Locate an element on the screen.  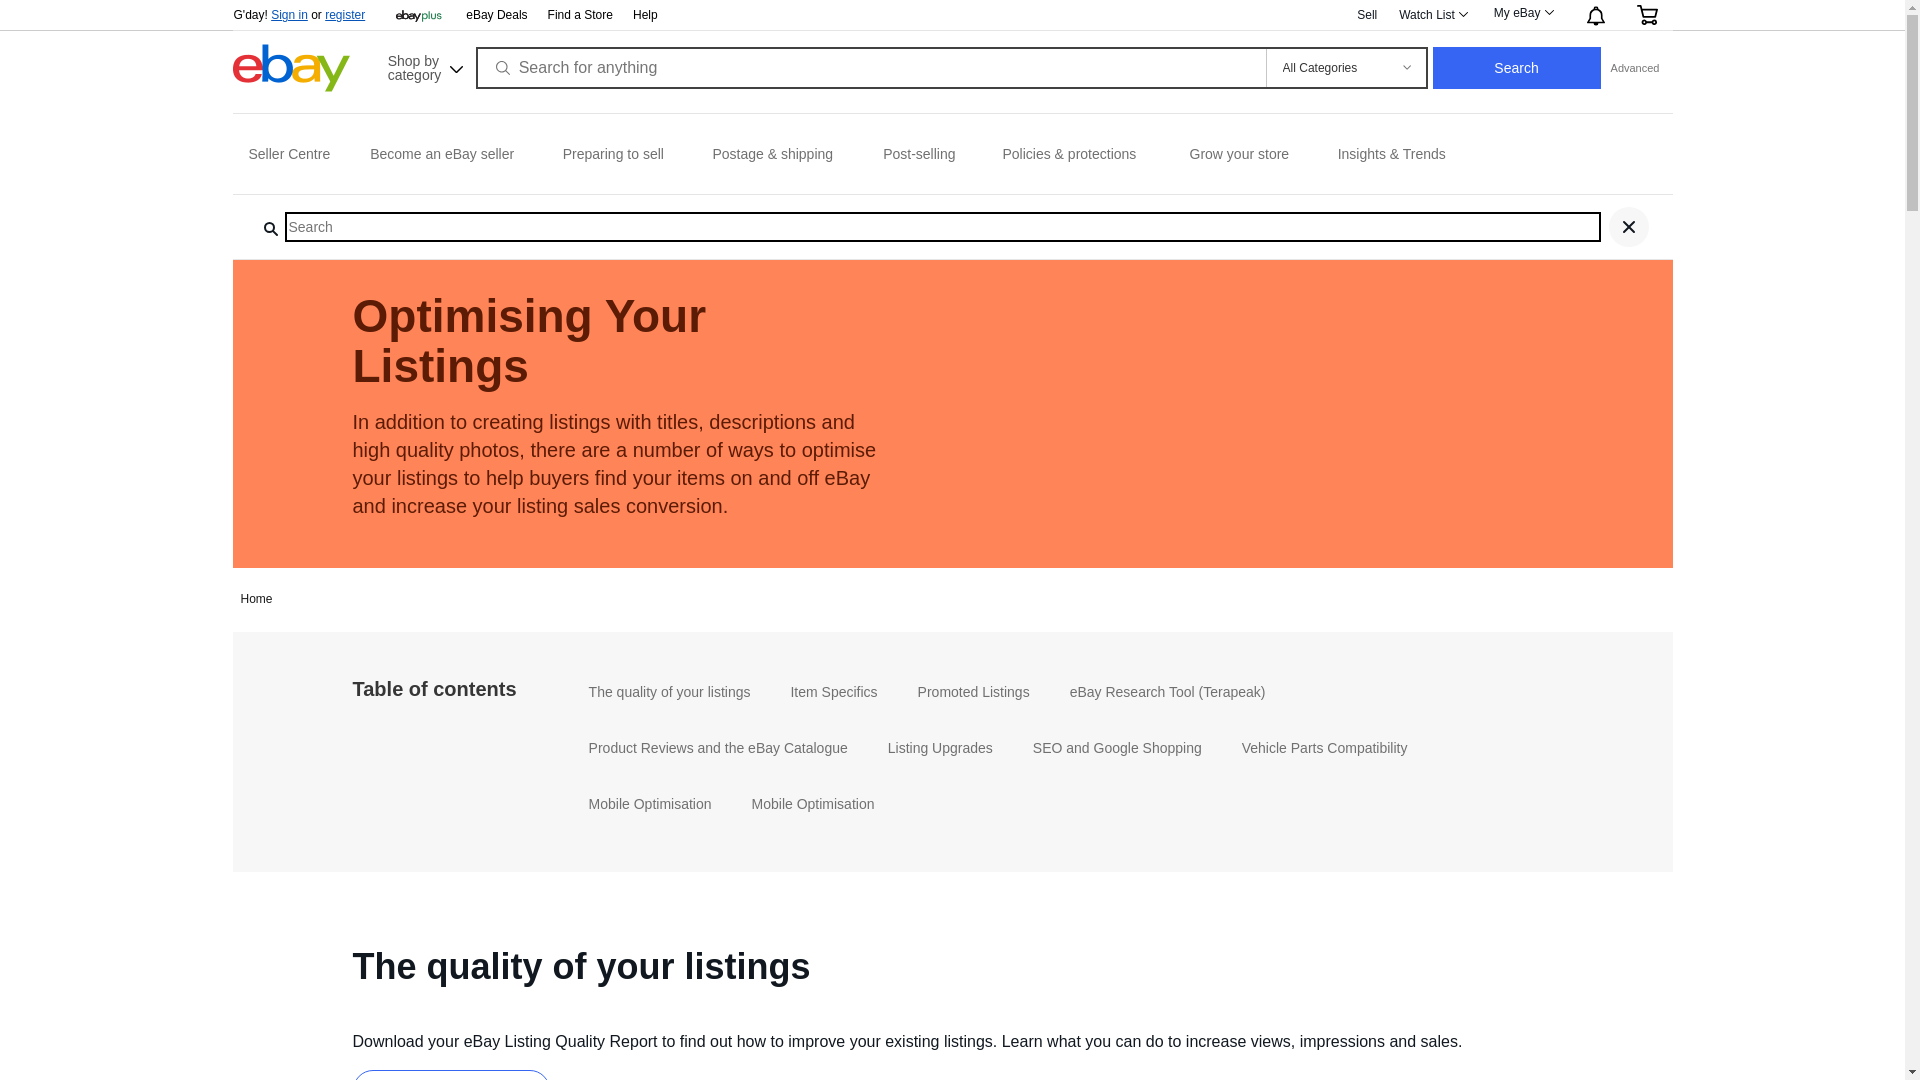
Mobile Optimisation is located at coordinates (814, 804).